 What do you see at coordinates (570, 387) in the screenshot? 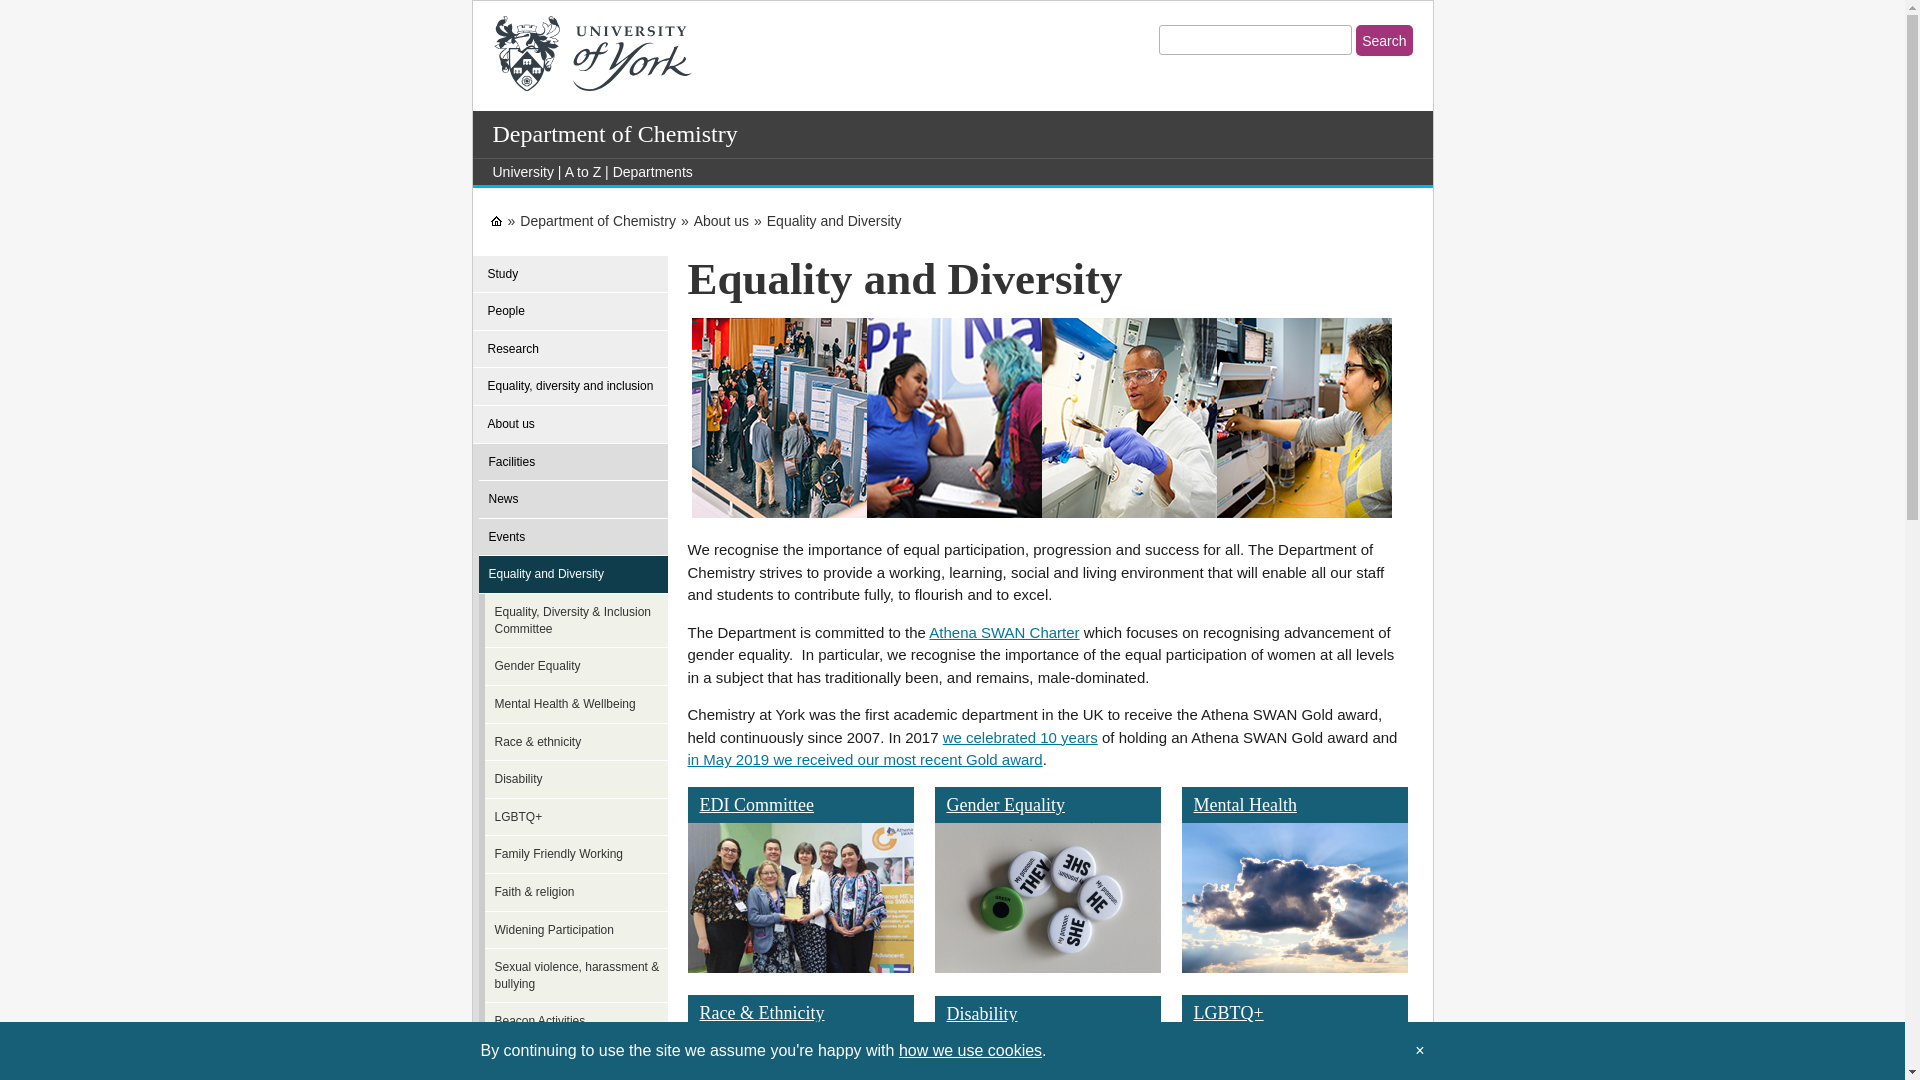
I see `Equality, diversity and inclusion` at bounding box center [570, 387].